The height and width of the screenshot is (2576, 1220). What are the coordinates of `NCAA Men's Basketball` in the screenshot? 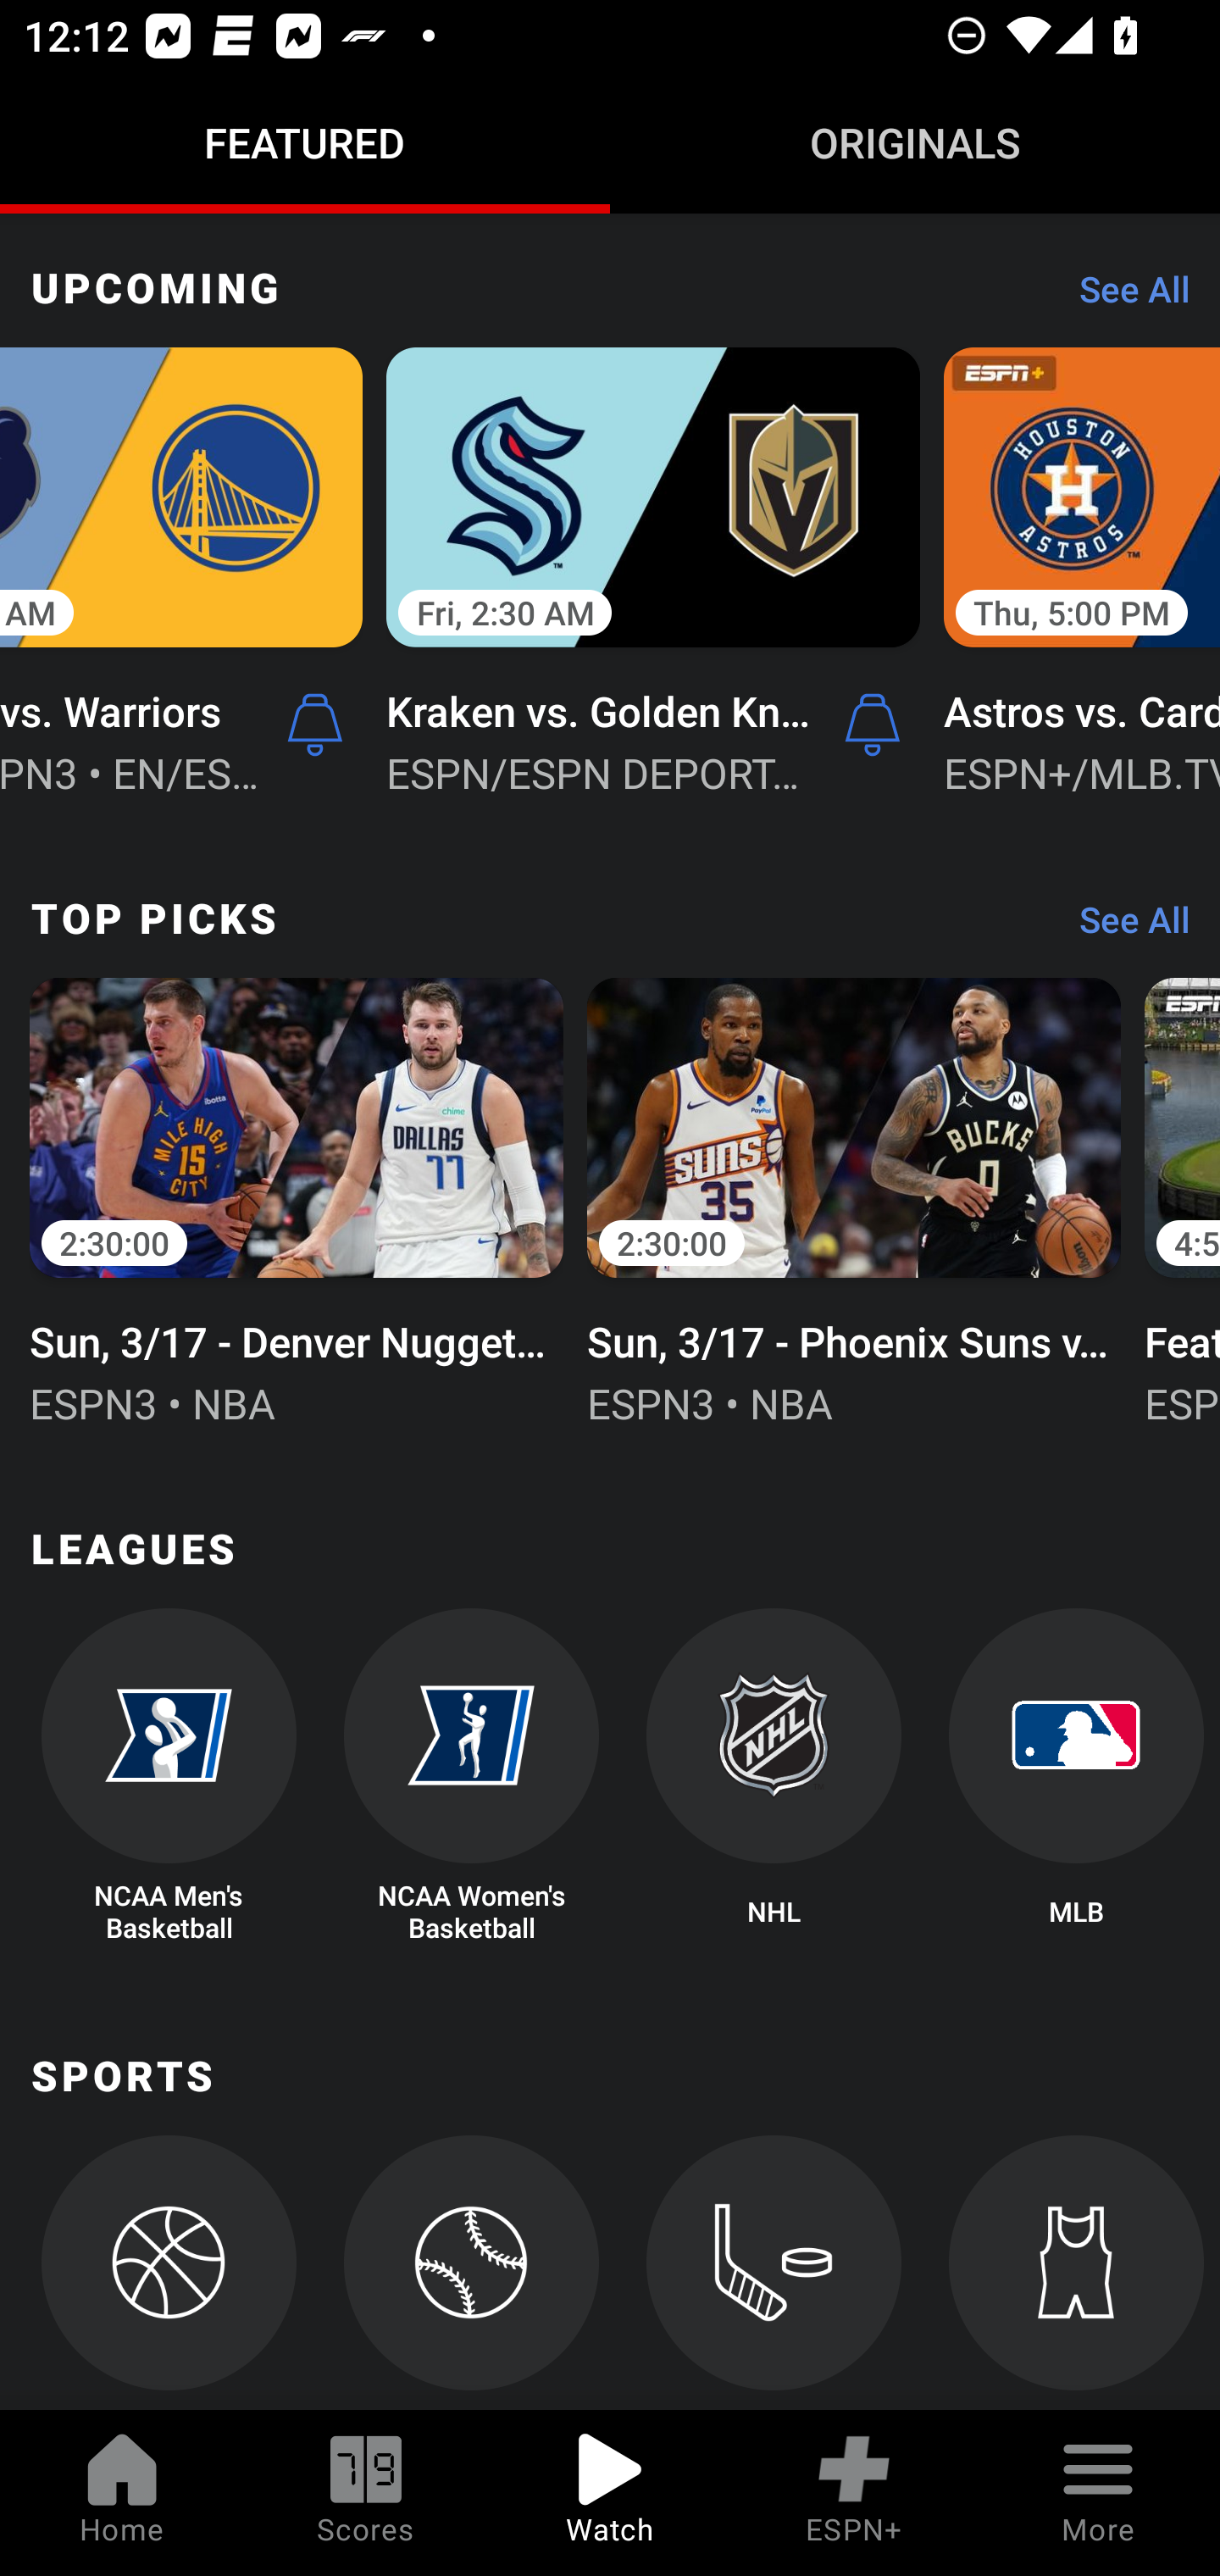 It's located at (168, 1777).